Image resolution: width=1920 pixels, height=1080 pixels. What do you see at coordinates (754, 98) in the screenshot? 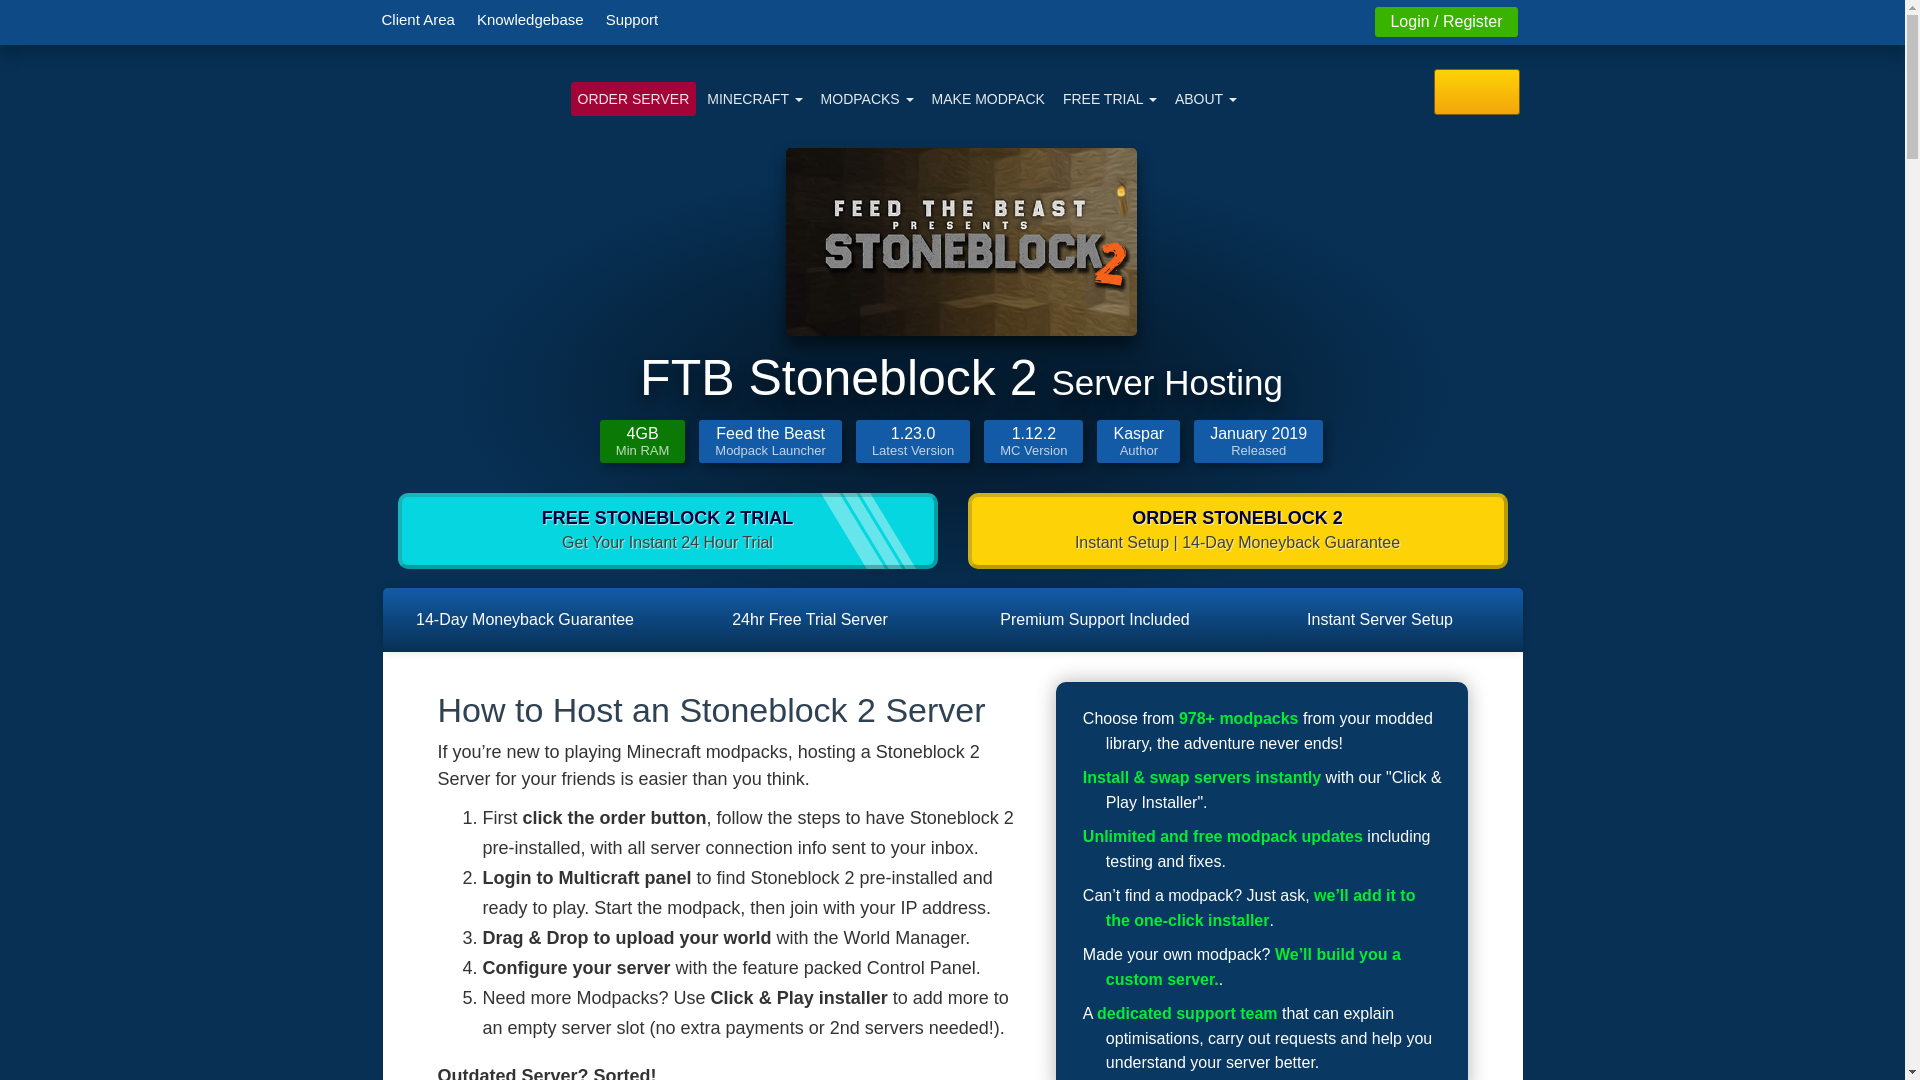
I see `MINECRAFT` at bounding box center [754, 98].